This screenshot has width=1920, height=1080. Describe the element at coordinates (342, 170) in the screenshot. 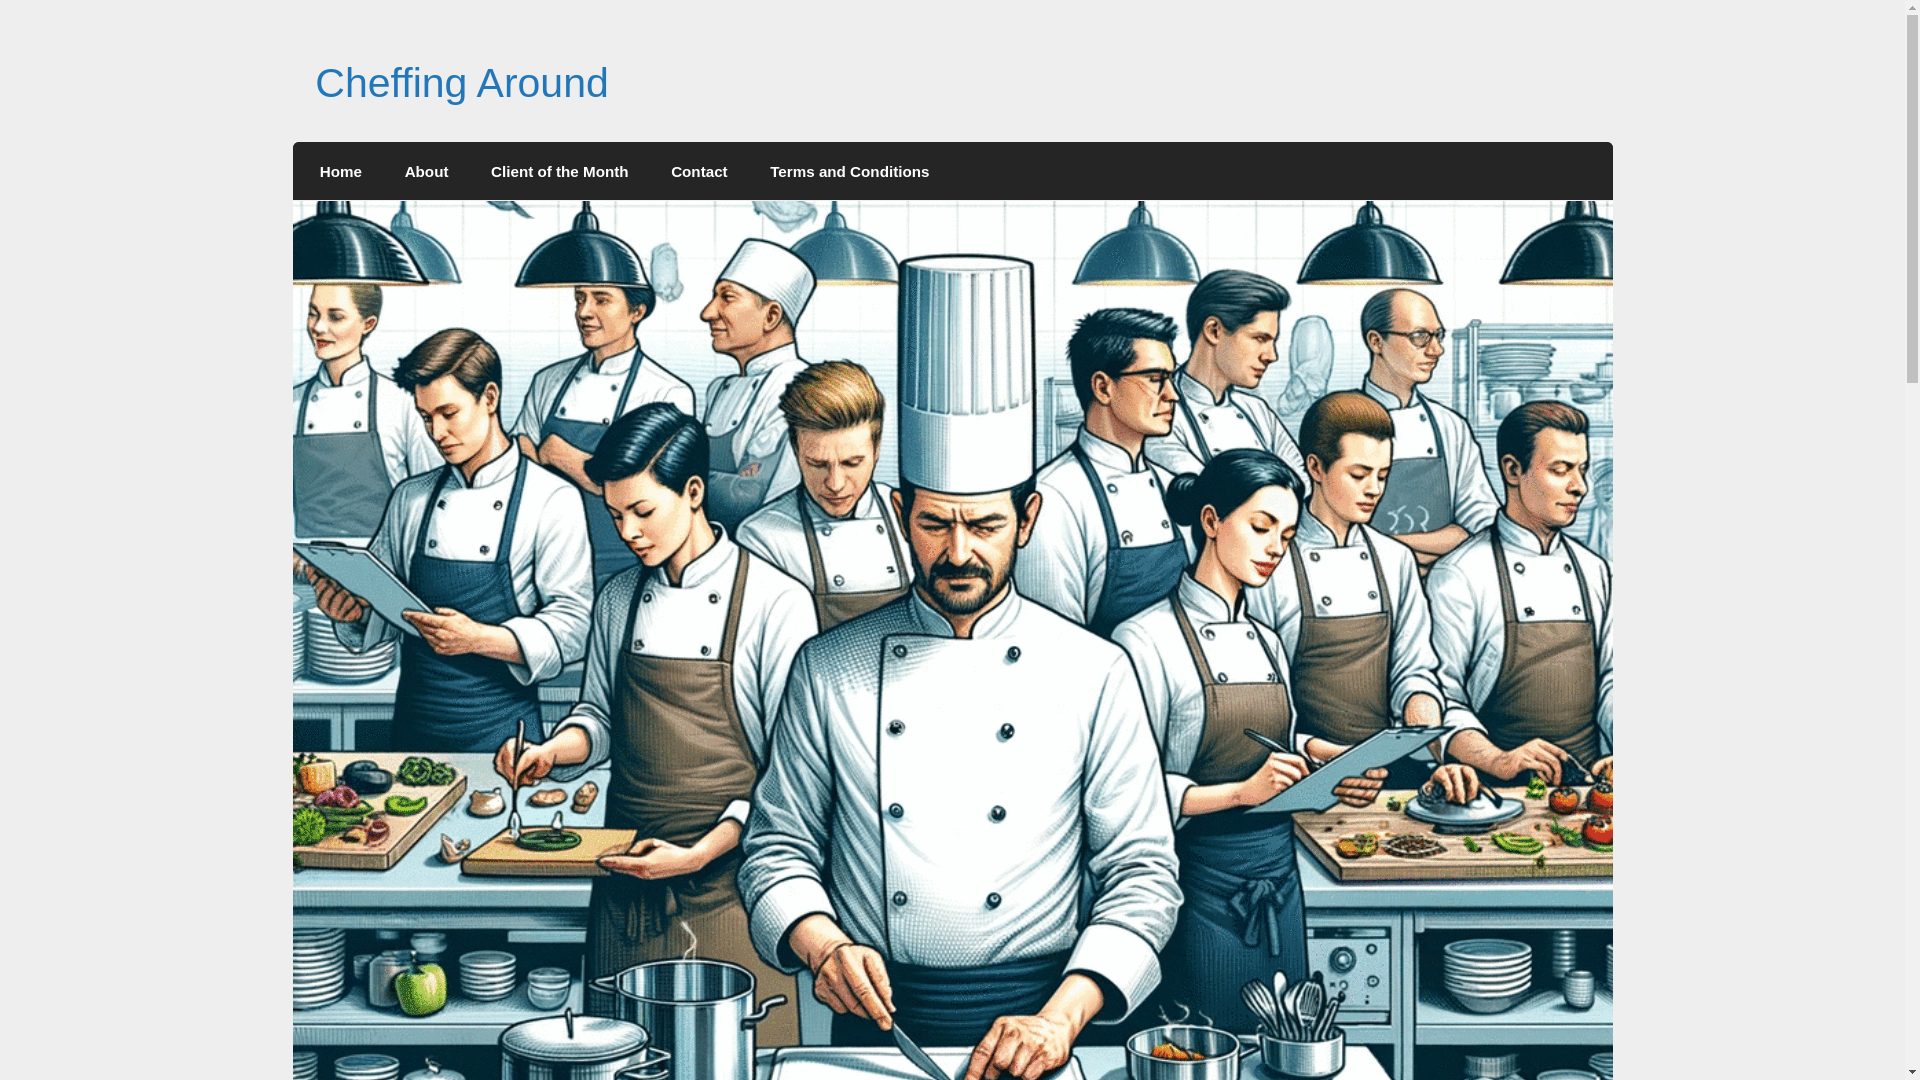

I see `Home` at that location.